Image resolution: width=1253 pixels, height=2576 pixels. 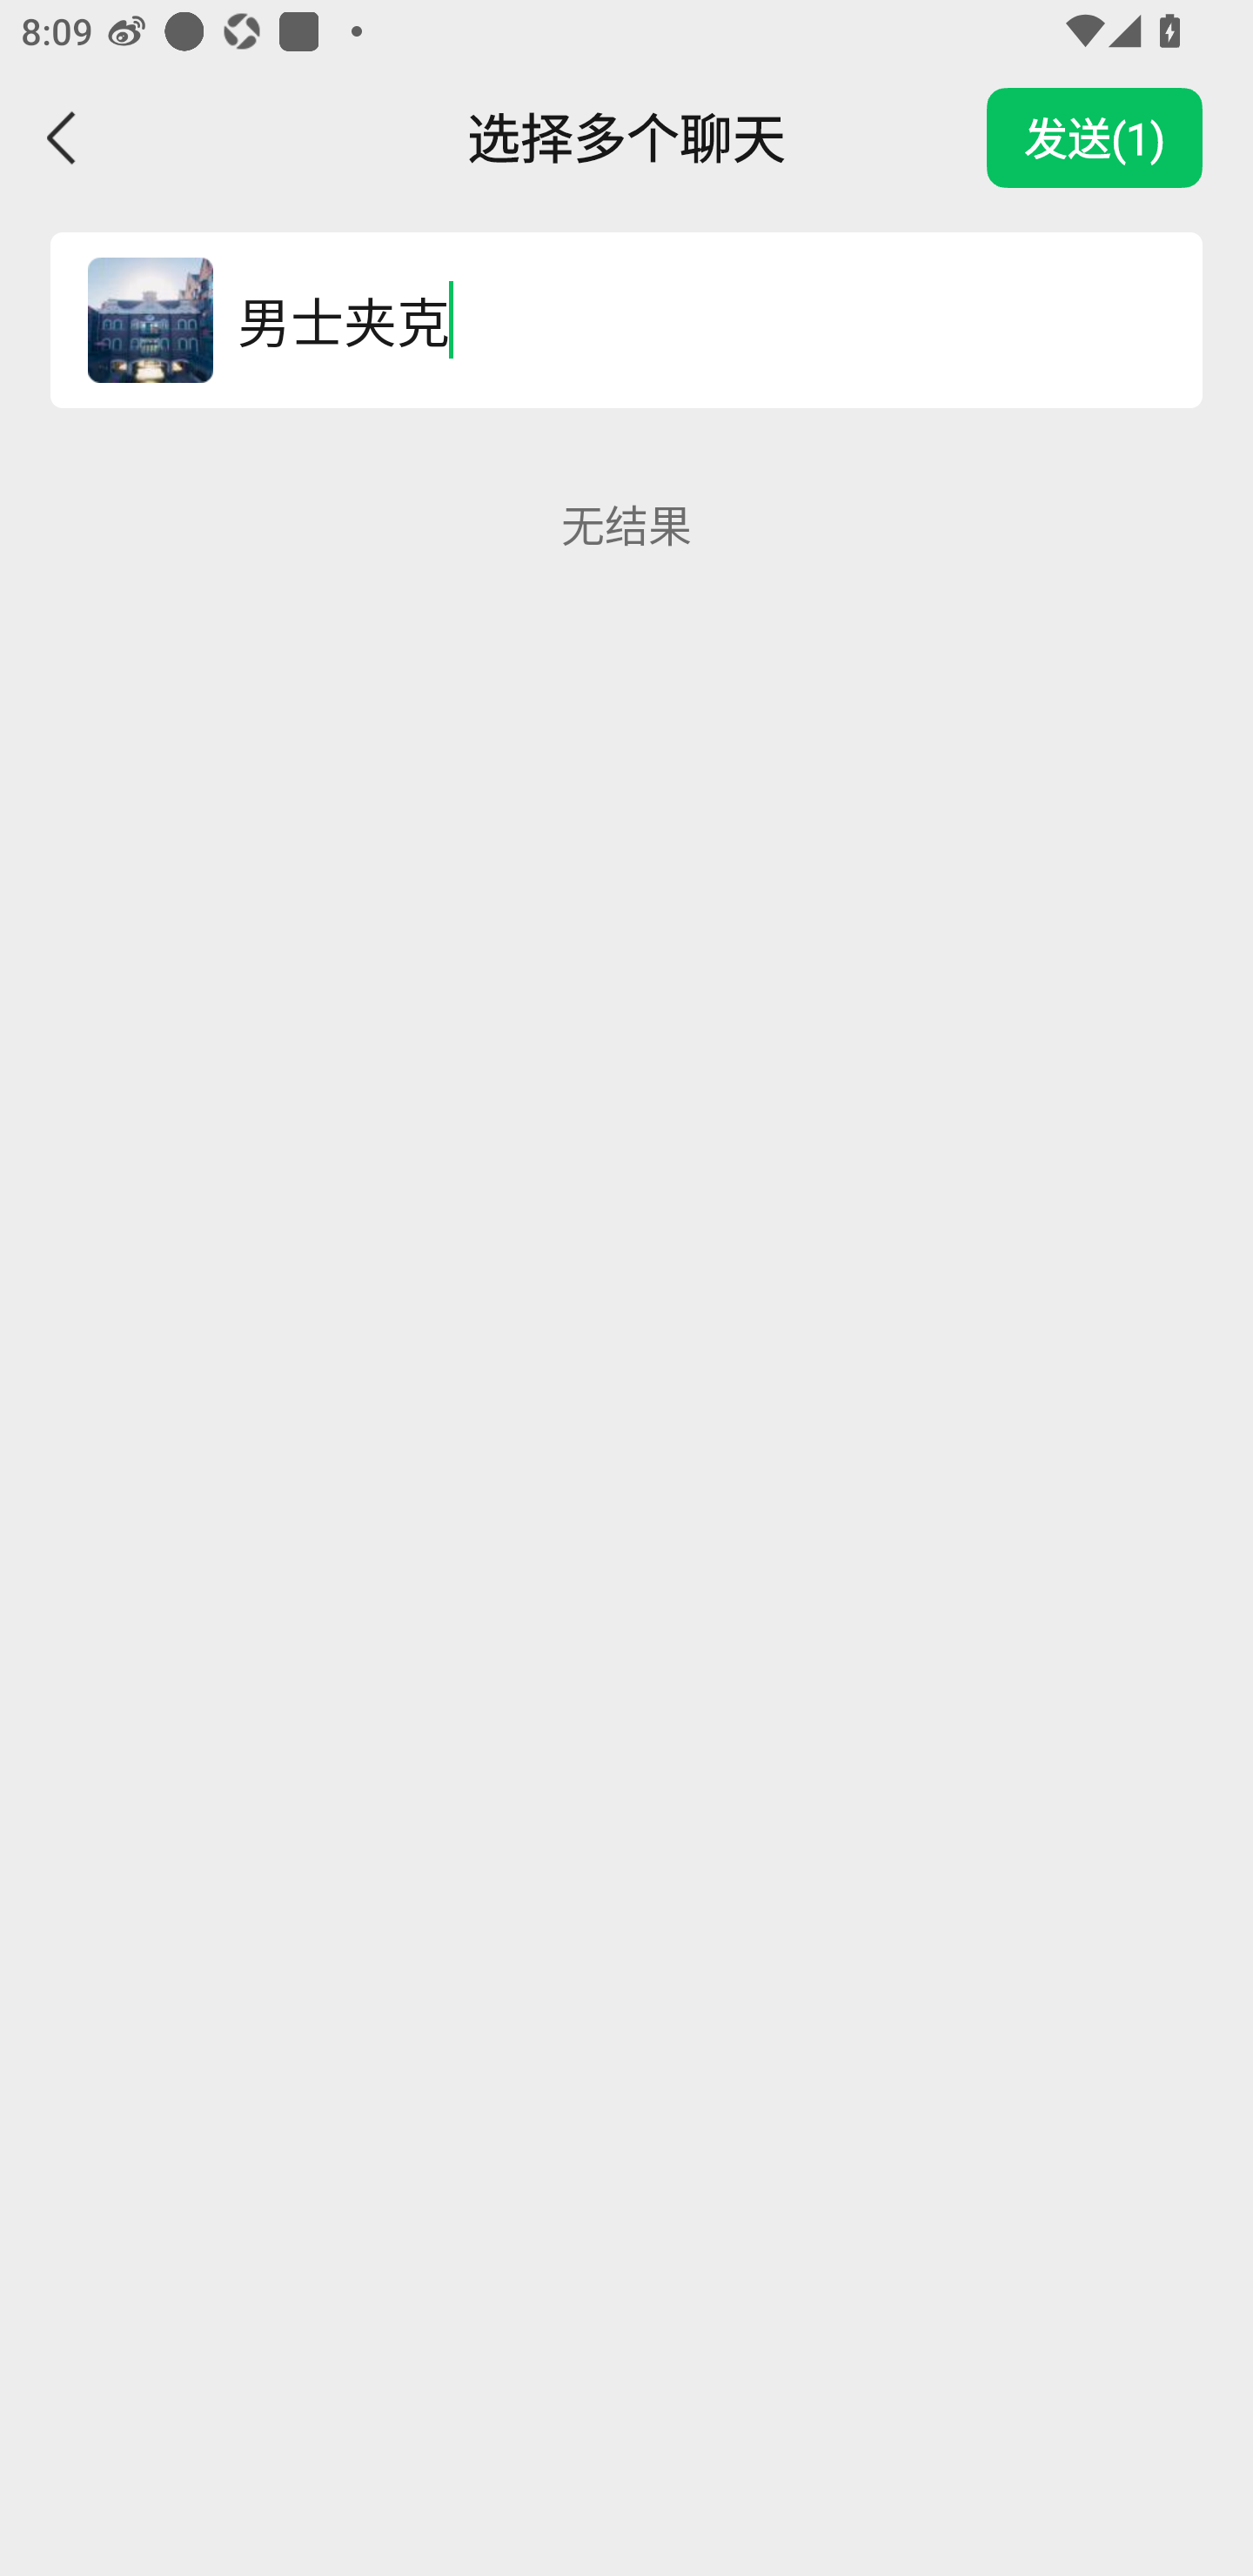 What do you see at coordinates (1095, 138) in the screenshot?
I see `发送(1)` at bounding box center [1095, 138].